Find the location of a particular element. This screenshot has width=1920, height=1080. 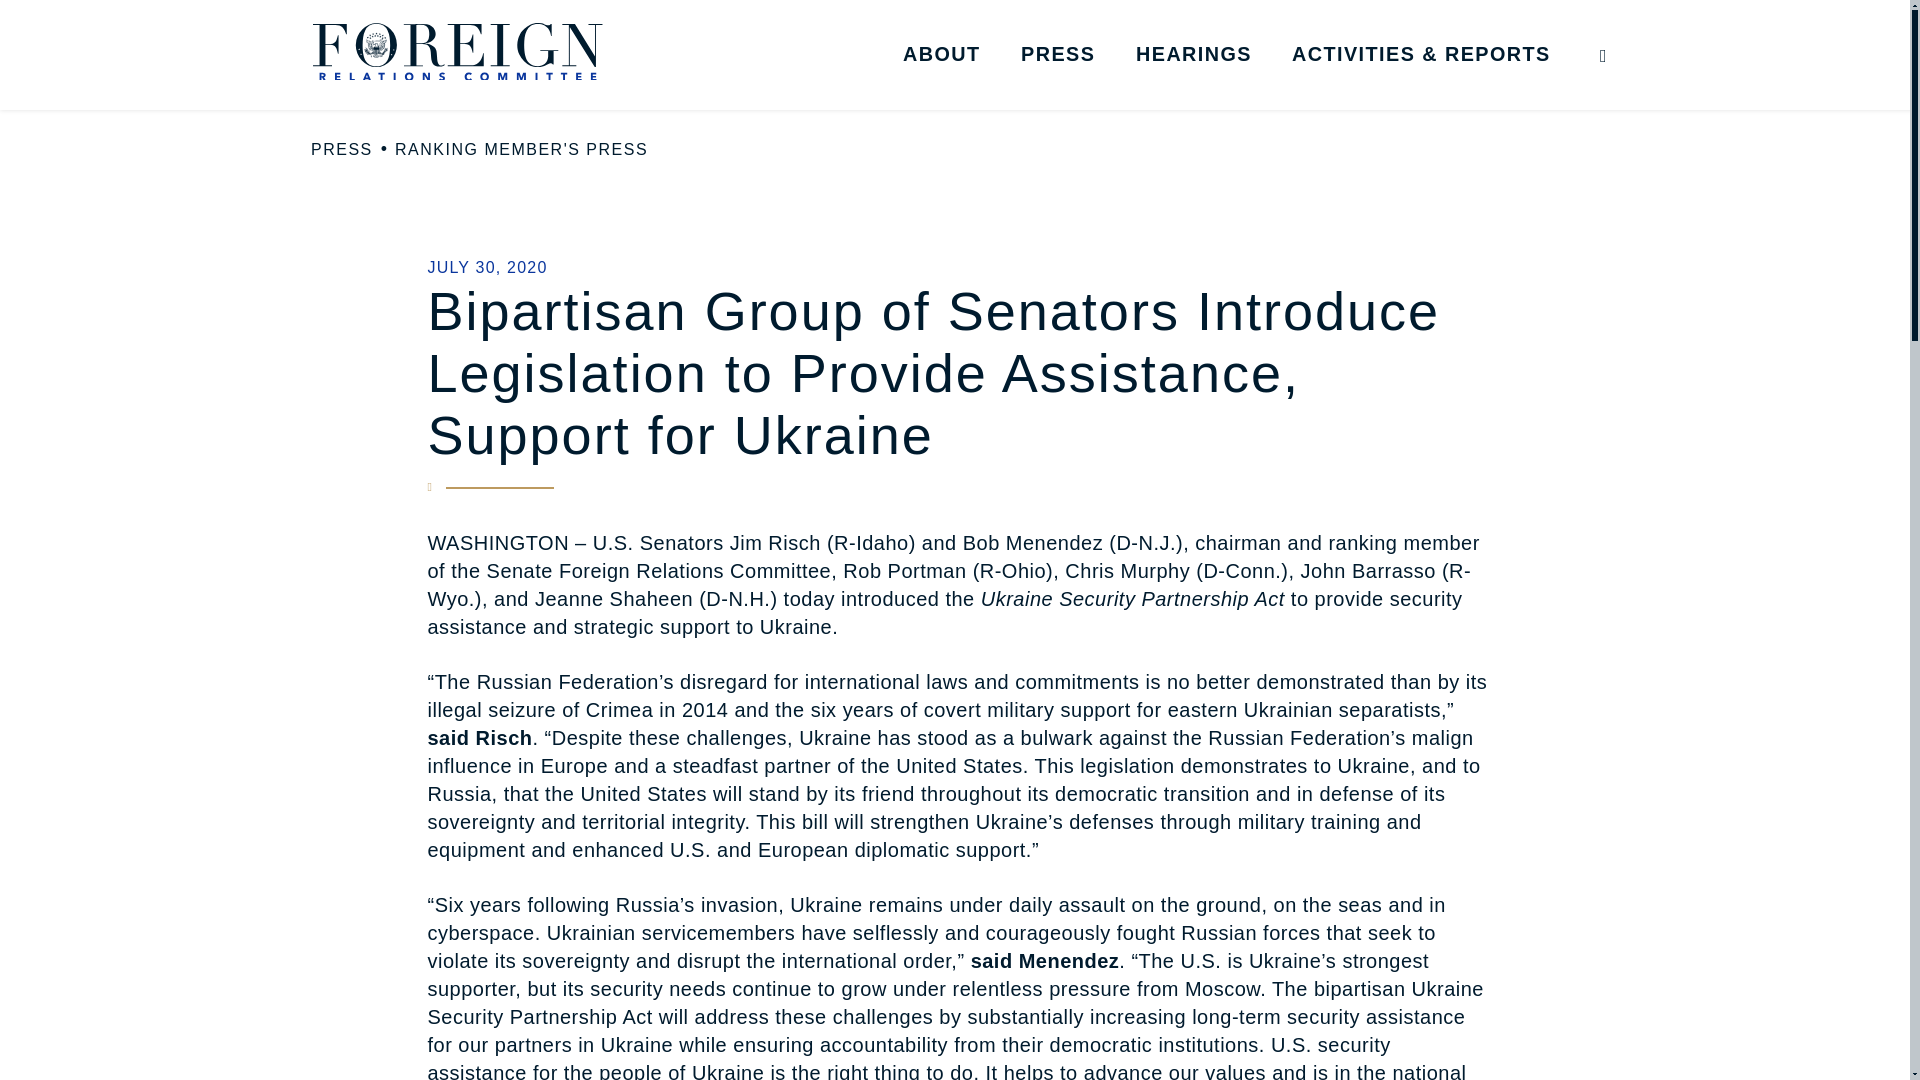

ABOUT is located at coordinates (942, 54).